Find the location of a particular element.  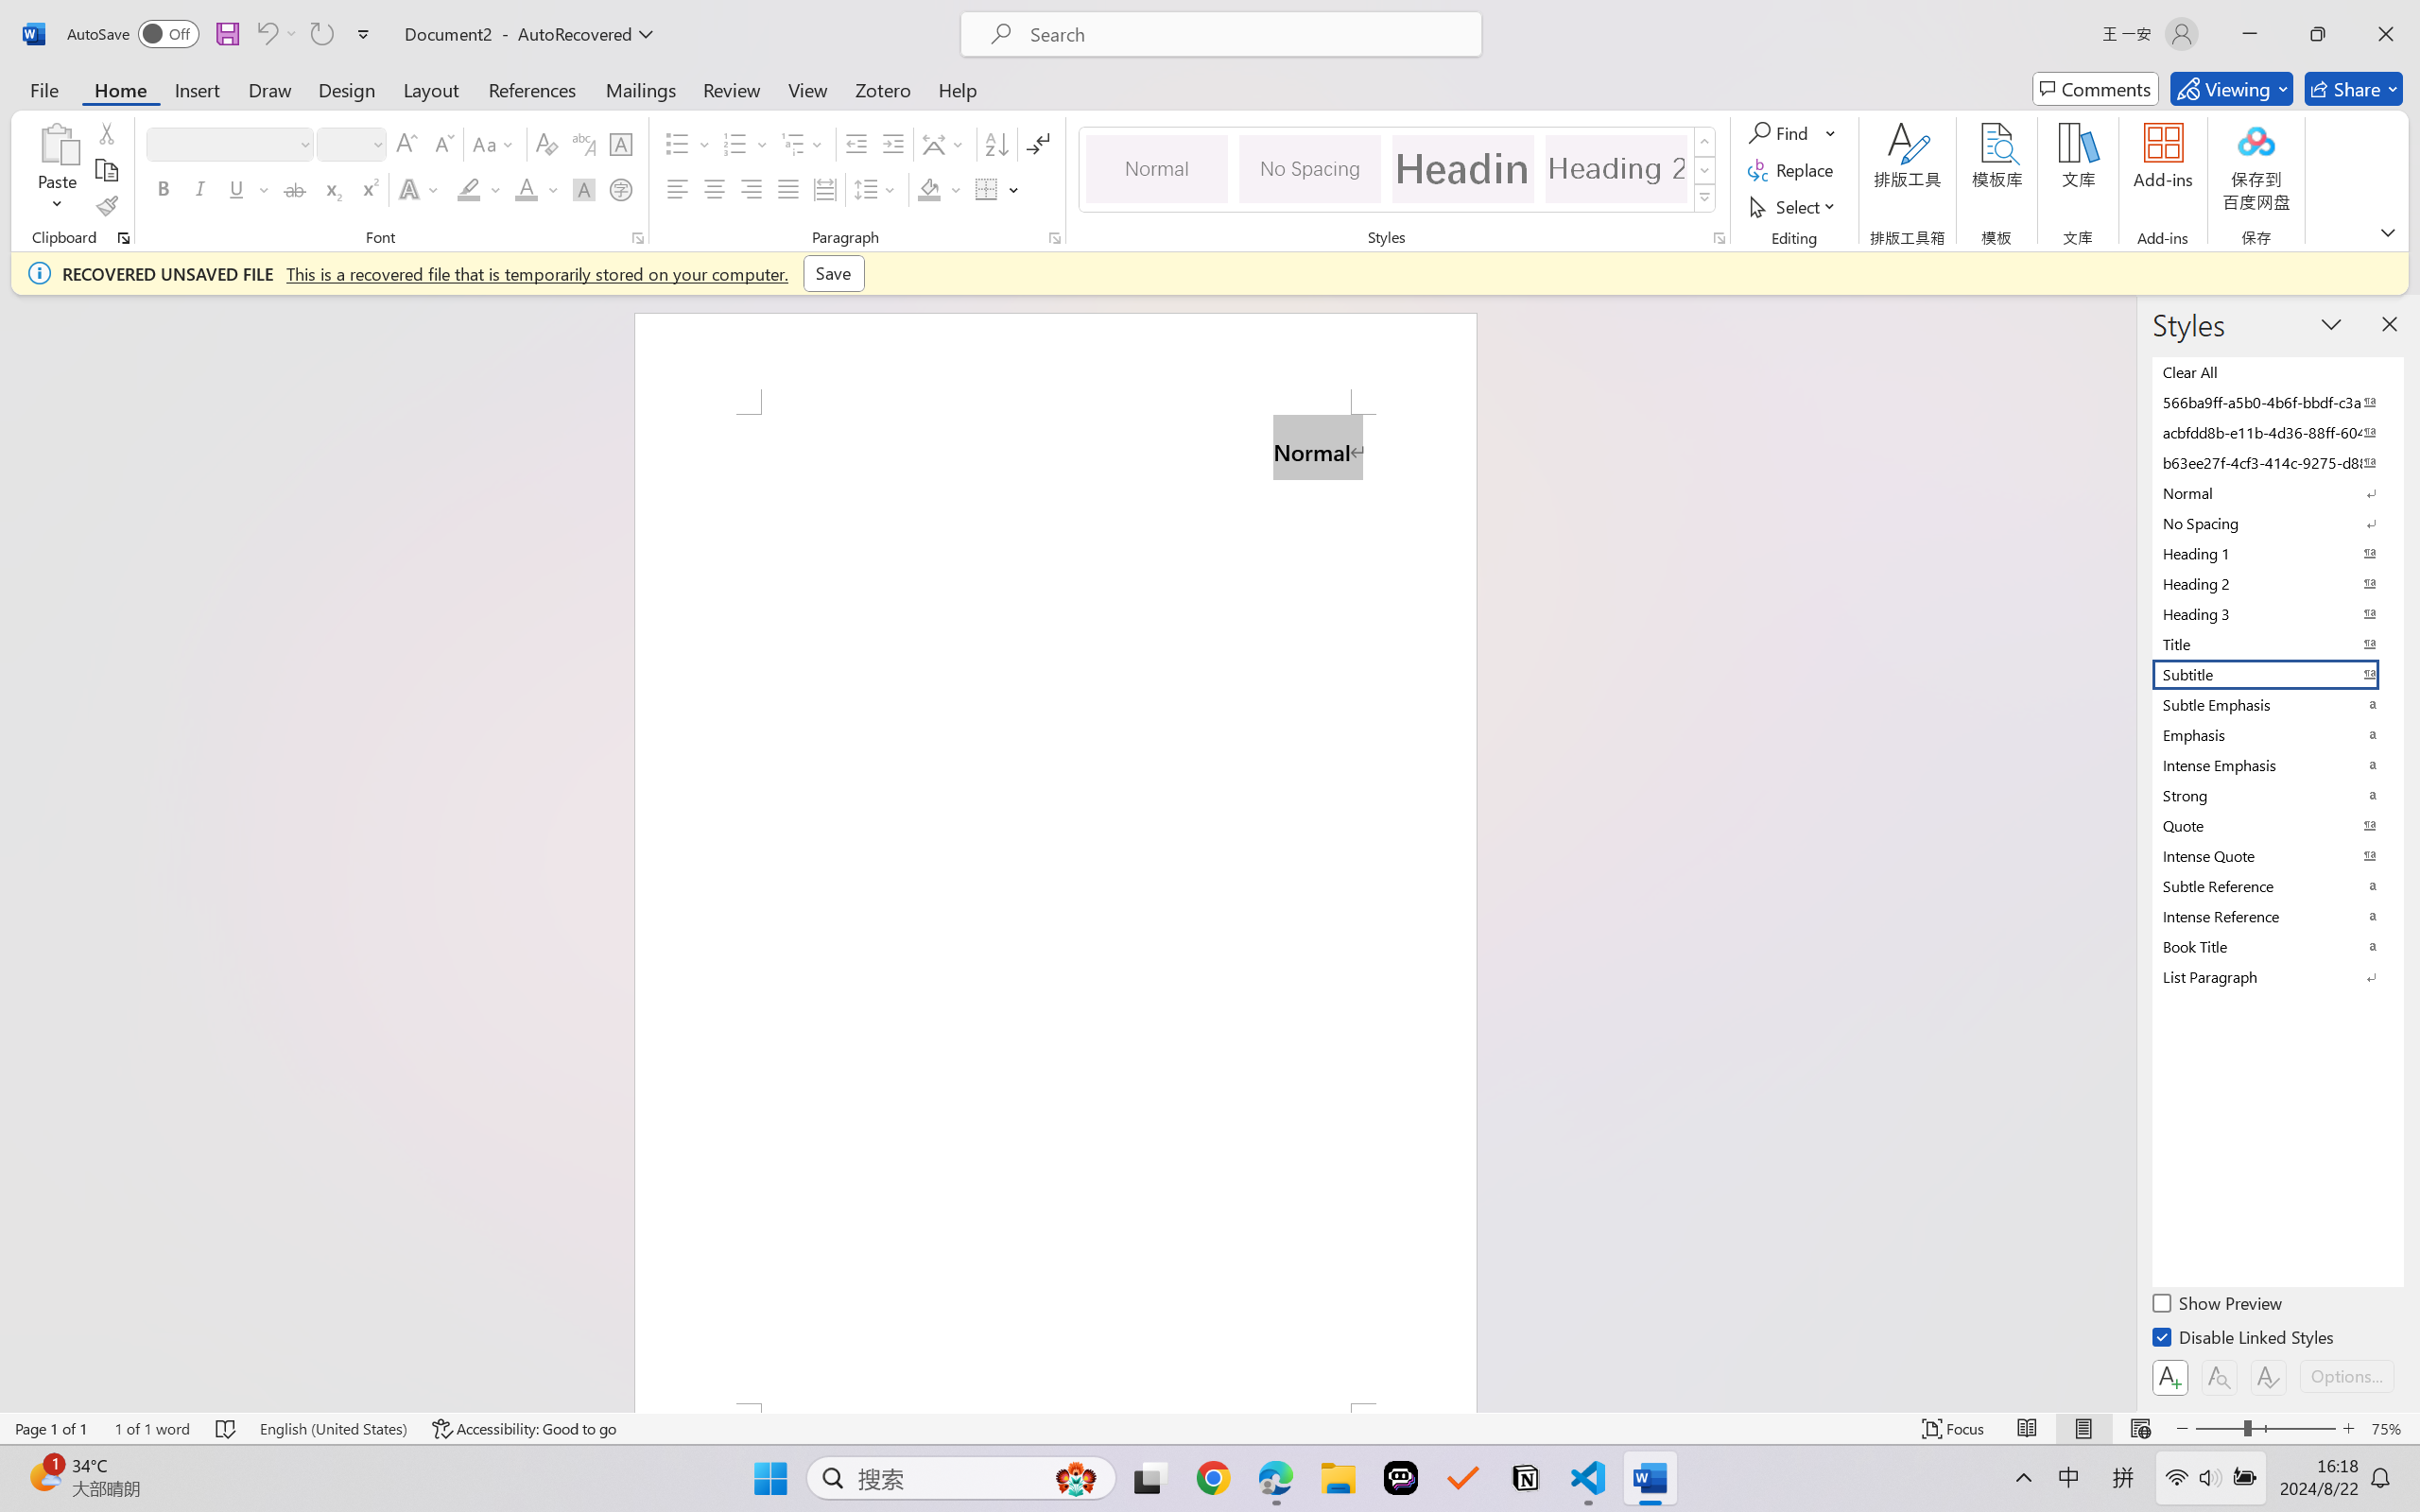

Align Right is located at coordinates (752, 189).